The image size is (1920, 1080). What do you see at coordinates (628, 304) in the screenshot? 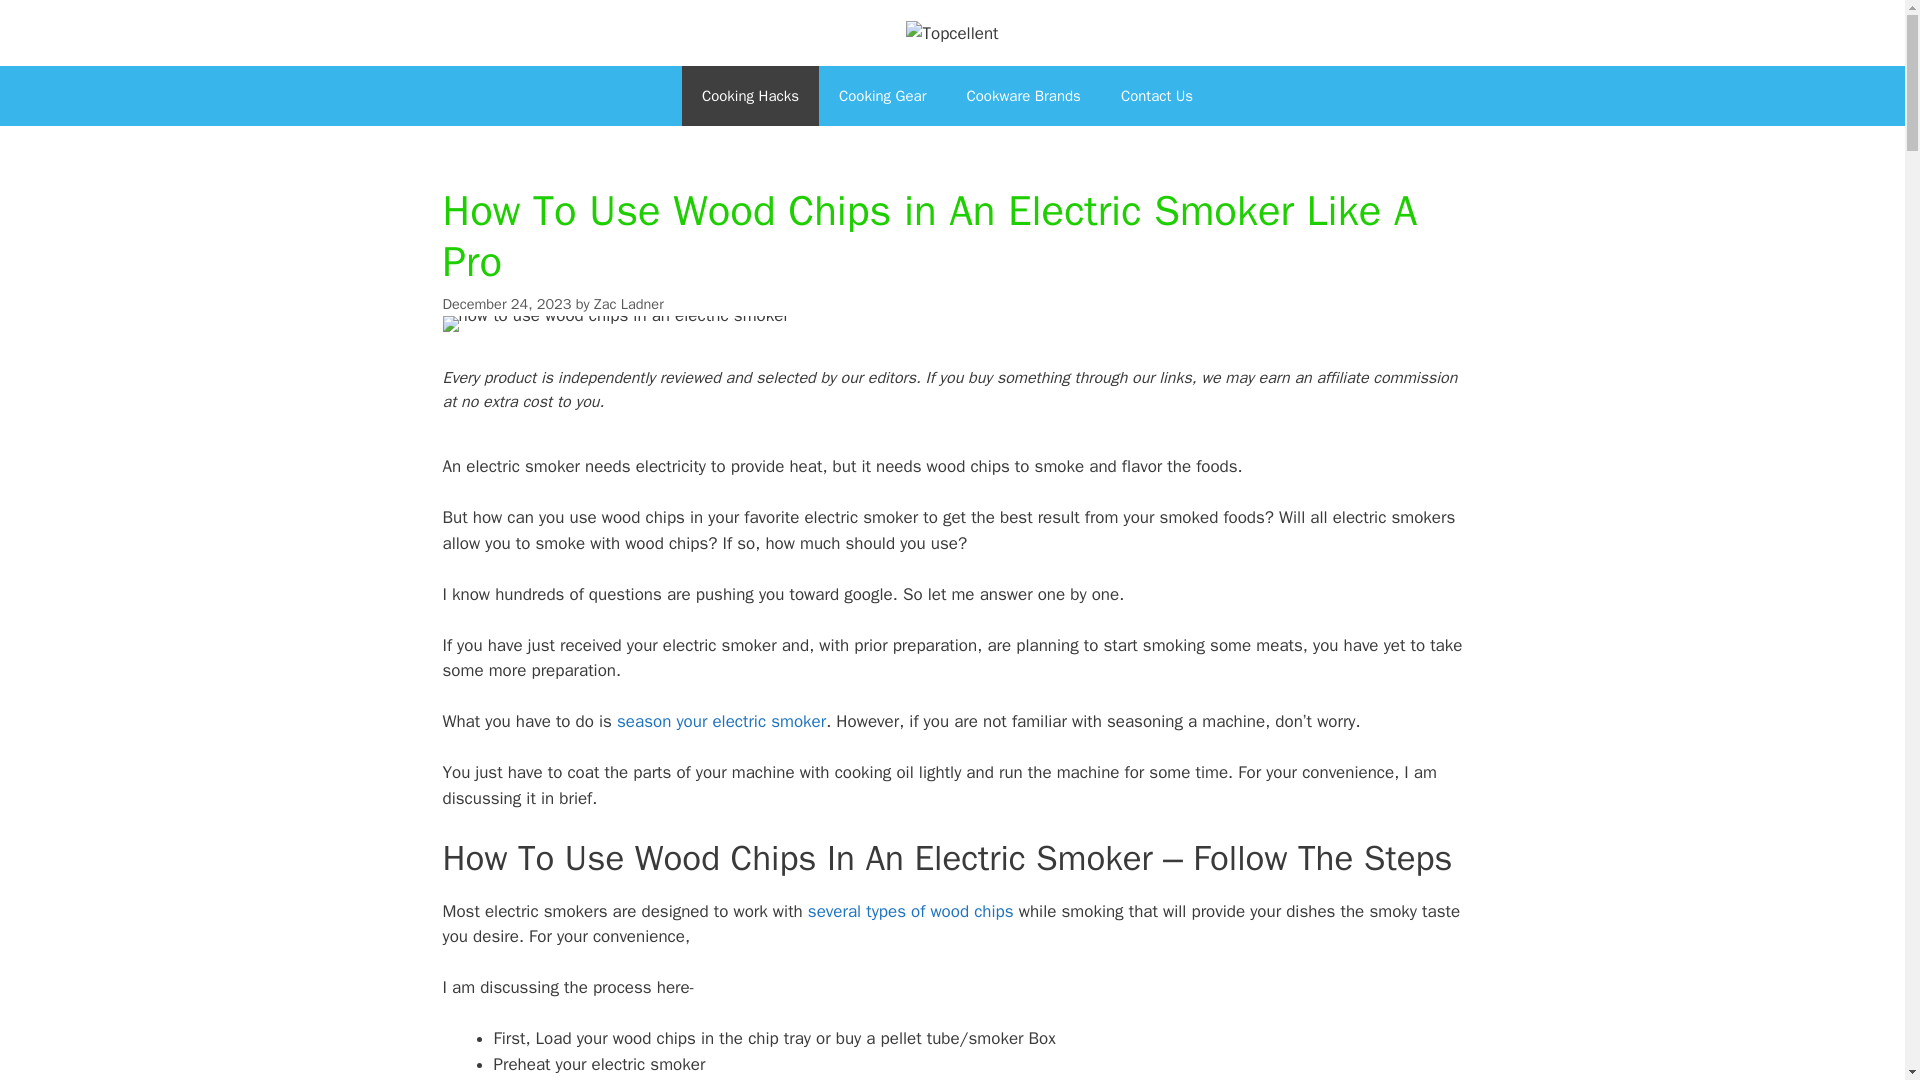
I see `Zac Ladner` at bounding box center [628, 304].